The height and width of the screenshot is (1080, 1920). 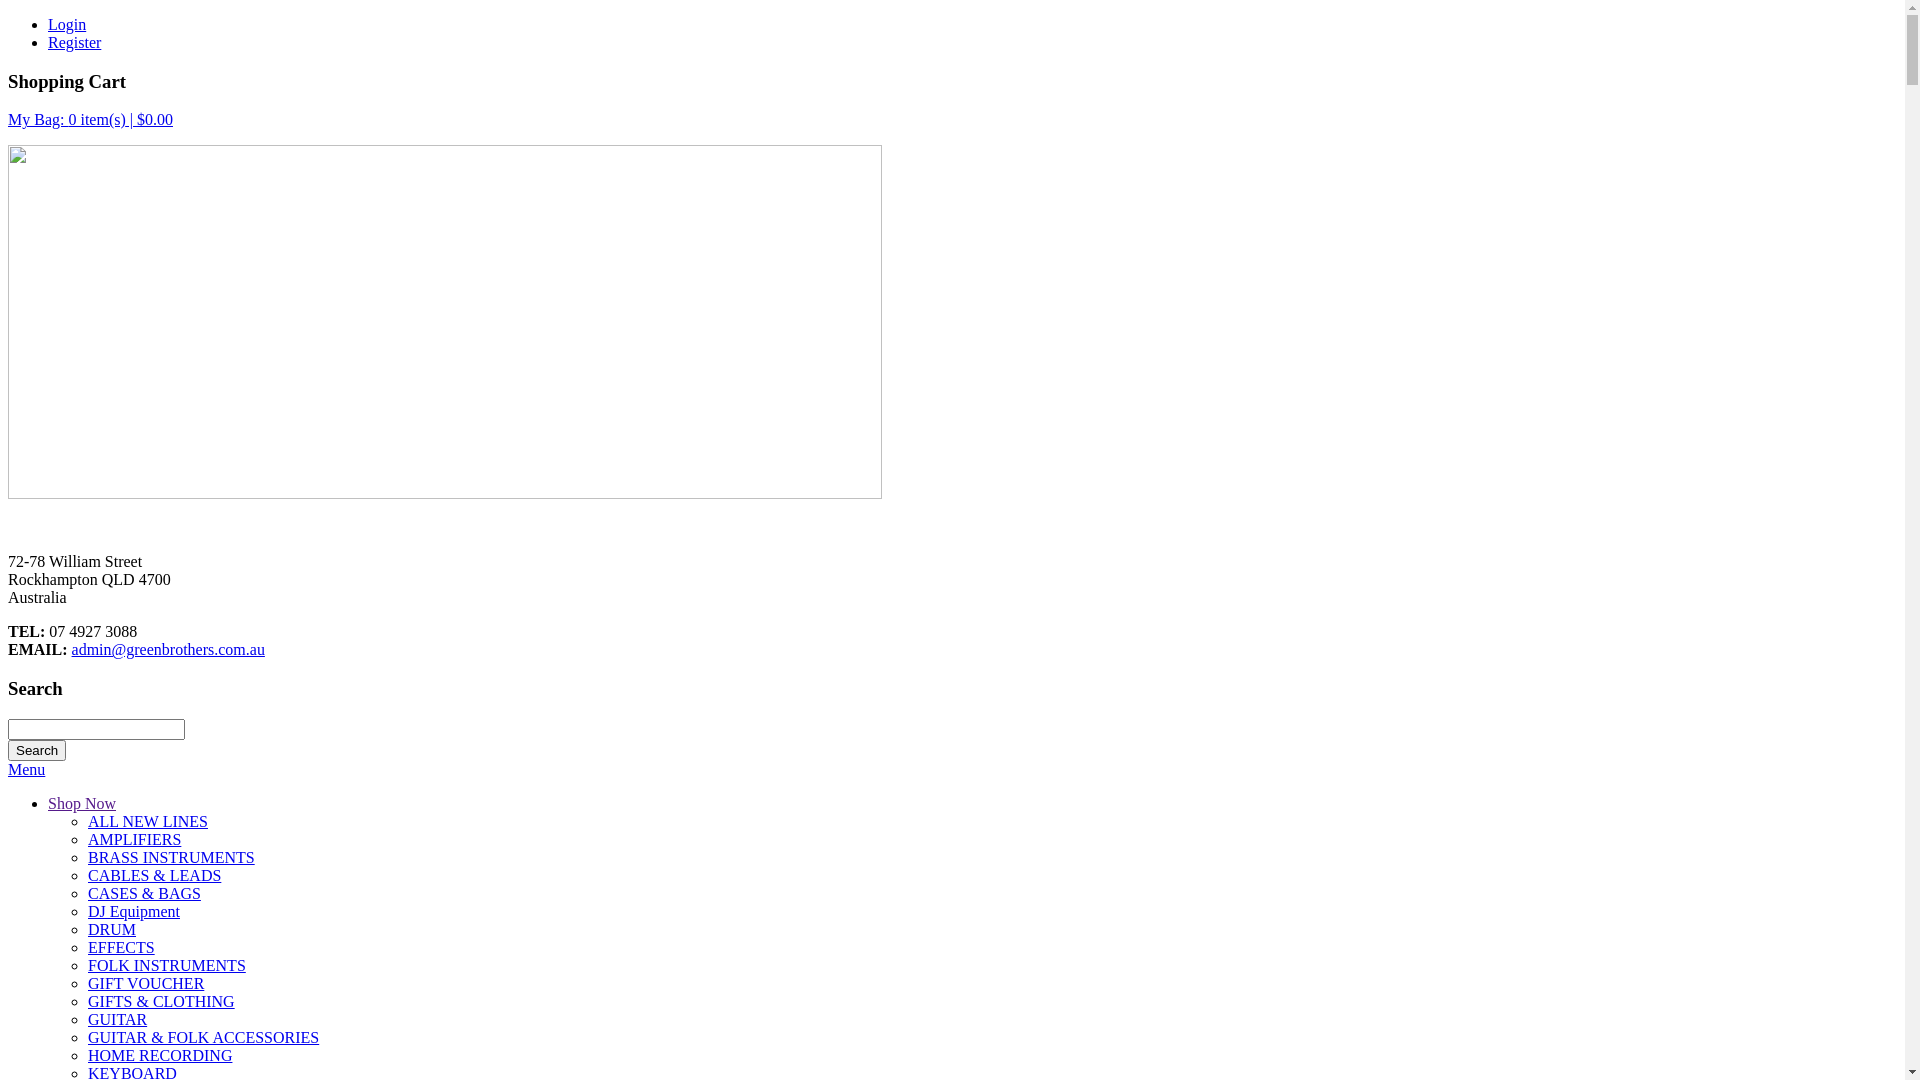 What do you see at coordinates (172, 858) in the screenshot?
I see `BRASS INSTRUMENTS` at bounding box center [172, 858].